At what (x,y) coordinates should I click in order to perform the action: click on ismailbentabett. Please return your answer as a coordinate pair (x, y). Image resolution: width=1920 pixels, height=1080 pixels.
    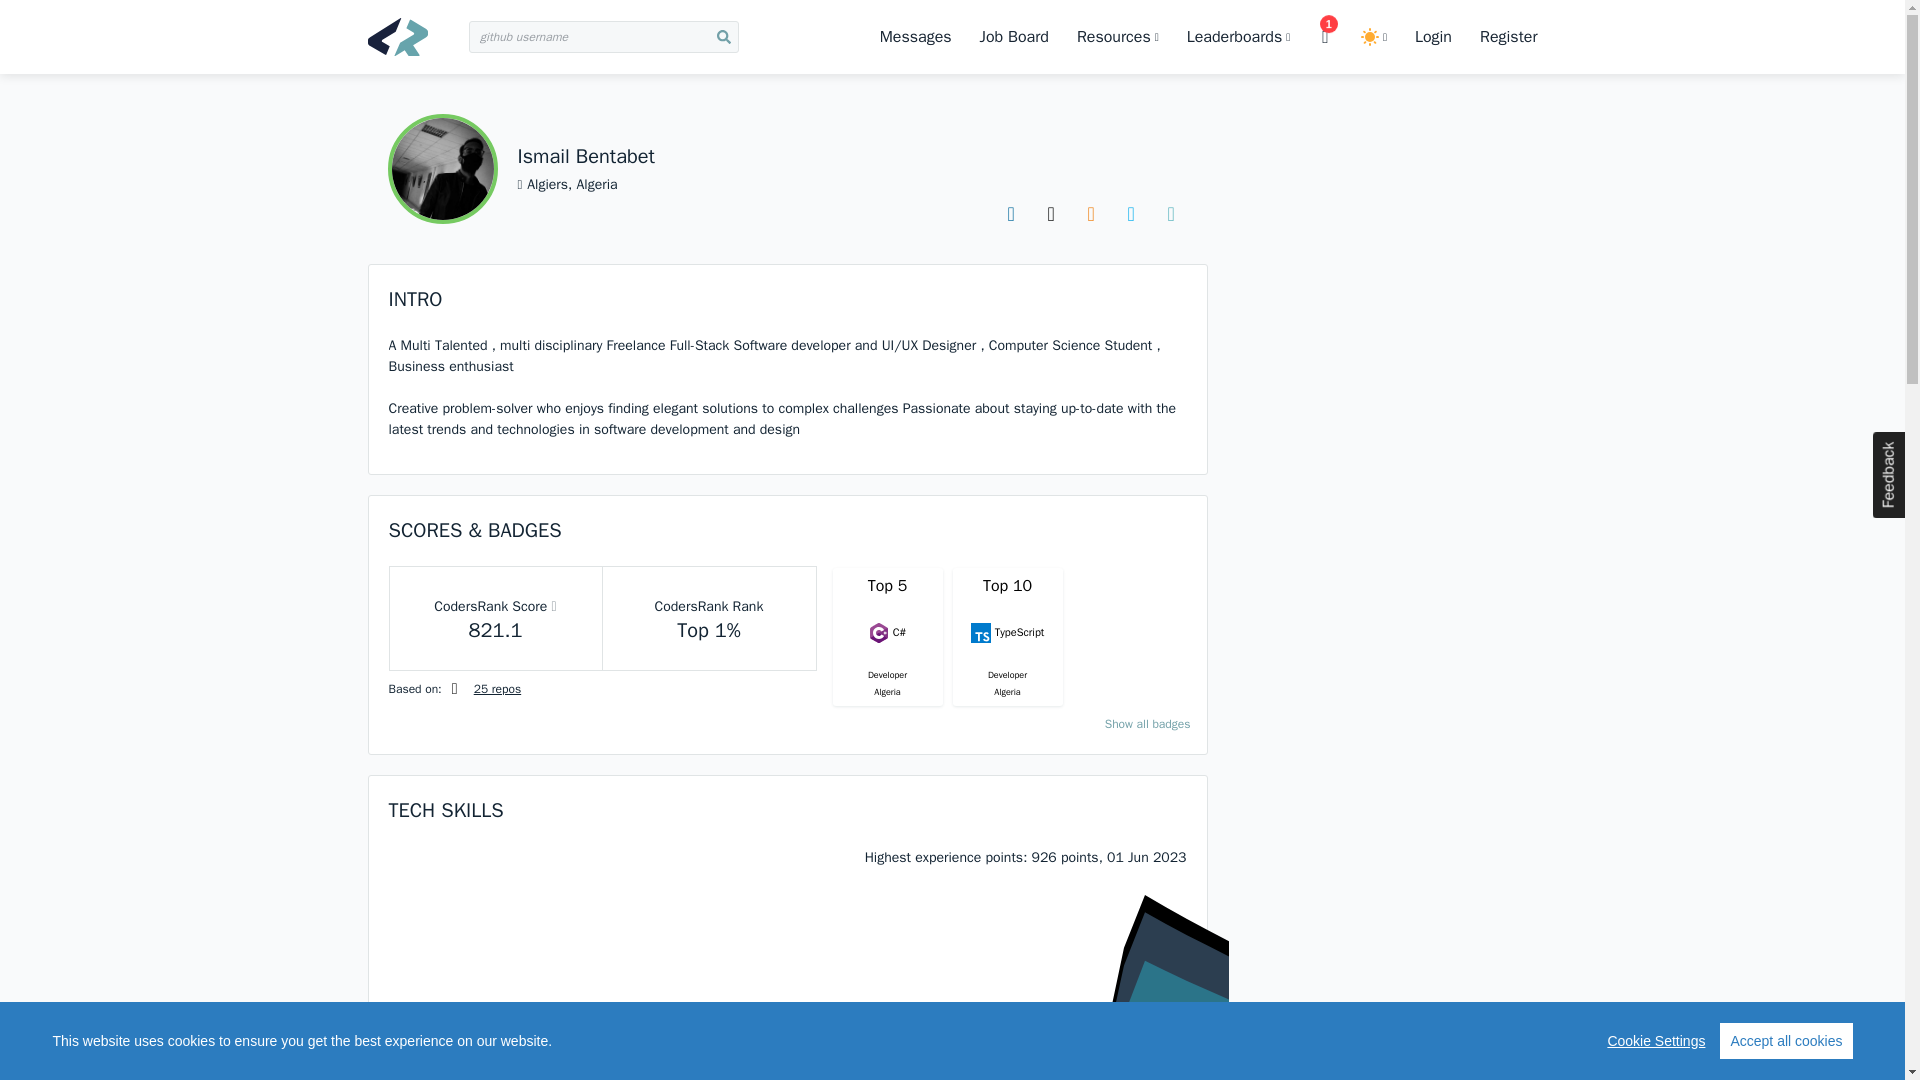
    Looking at the image, I should click on (442, 168).